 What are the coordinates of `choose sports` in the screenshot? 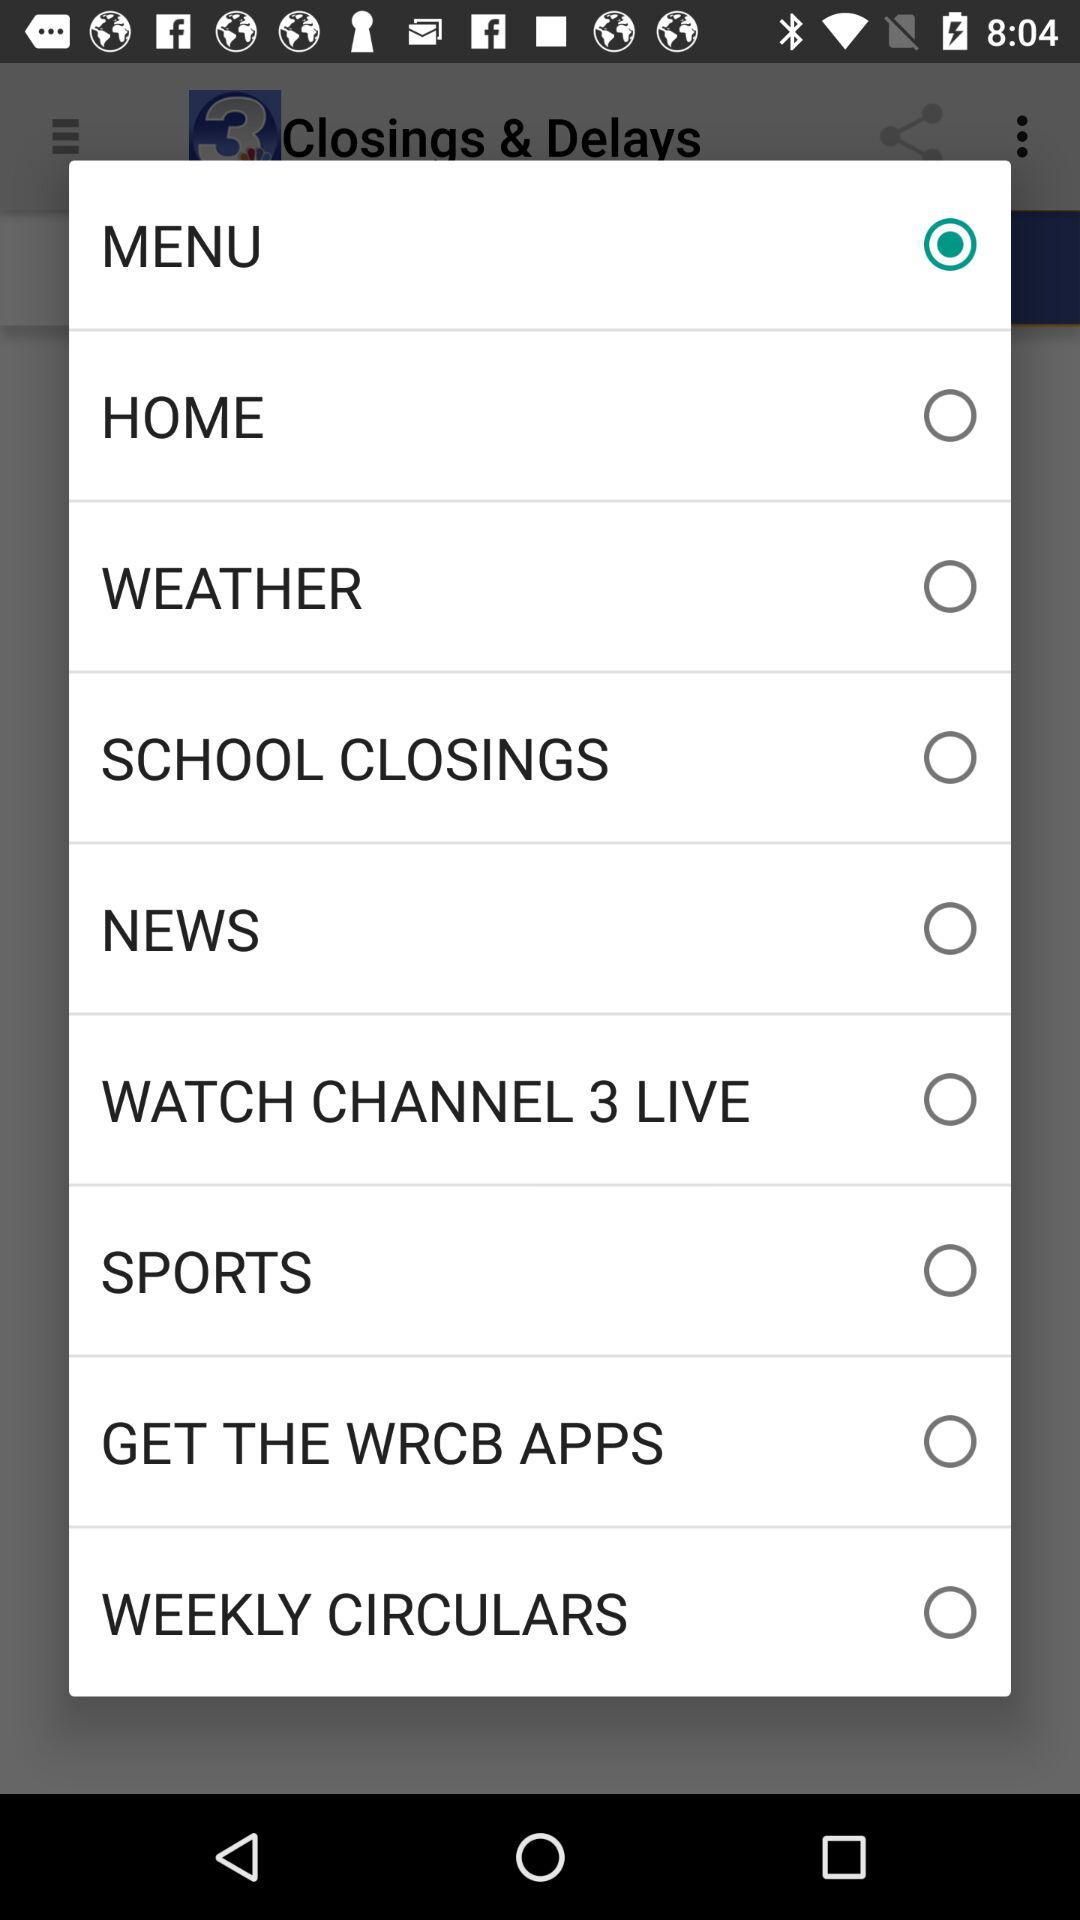 It's located at (540, 1270).